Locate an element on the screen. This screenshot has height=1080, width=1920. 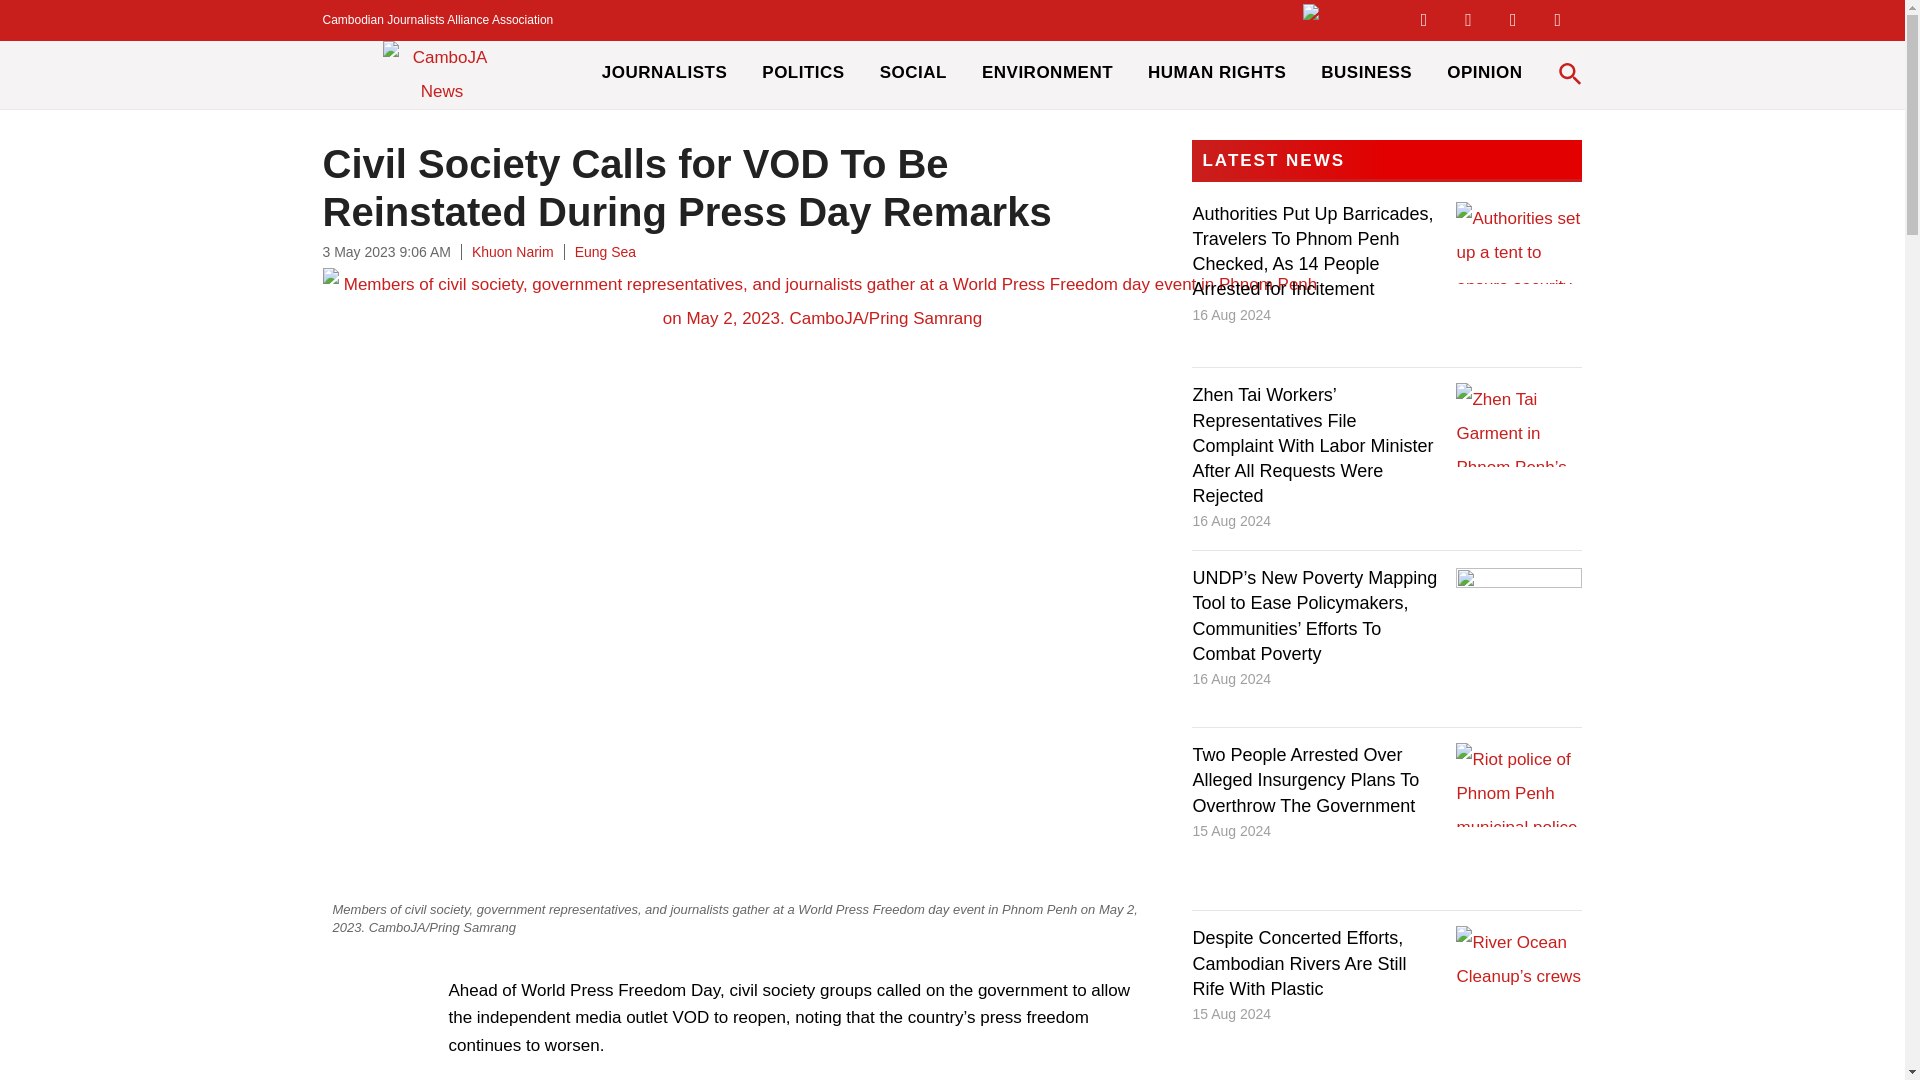
HUMAN RIGHTS is located at coordinates (1217, 74).